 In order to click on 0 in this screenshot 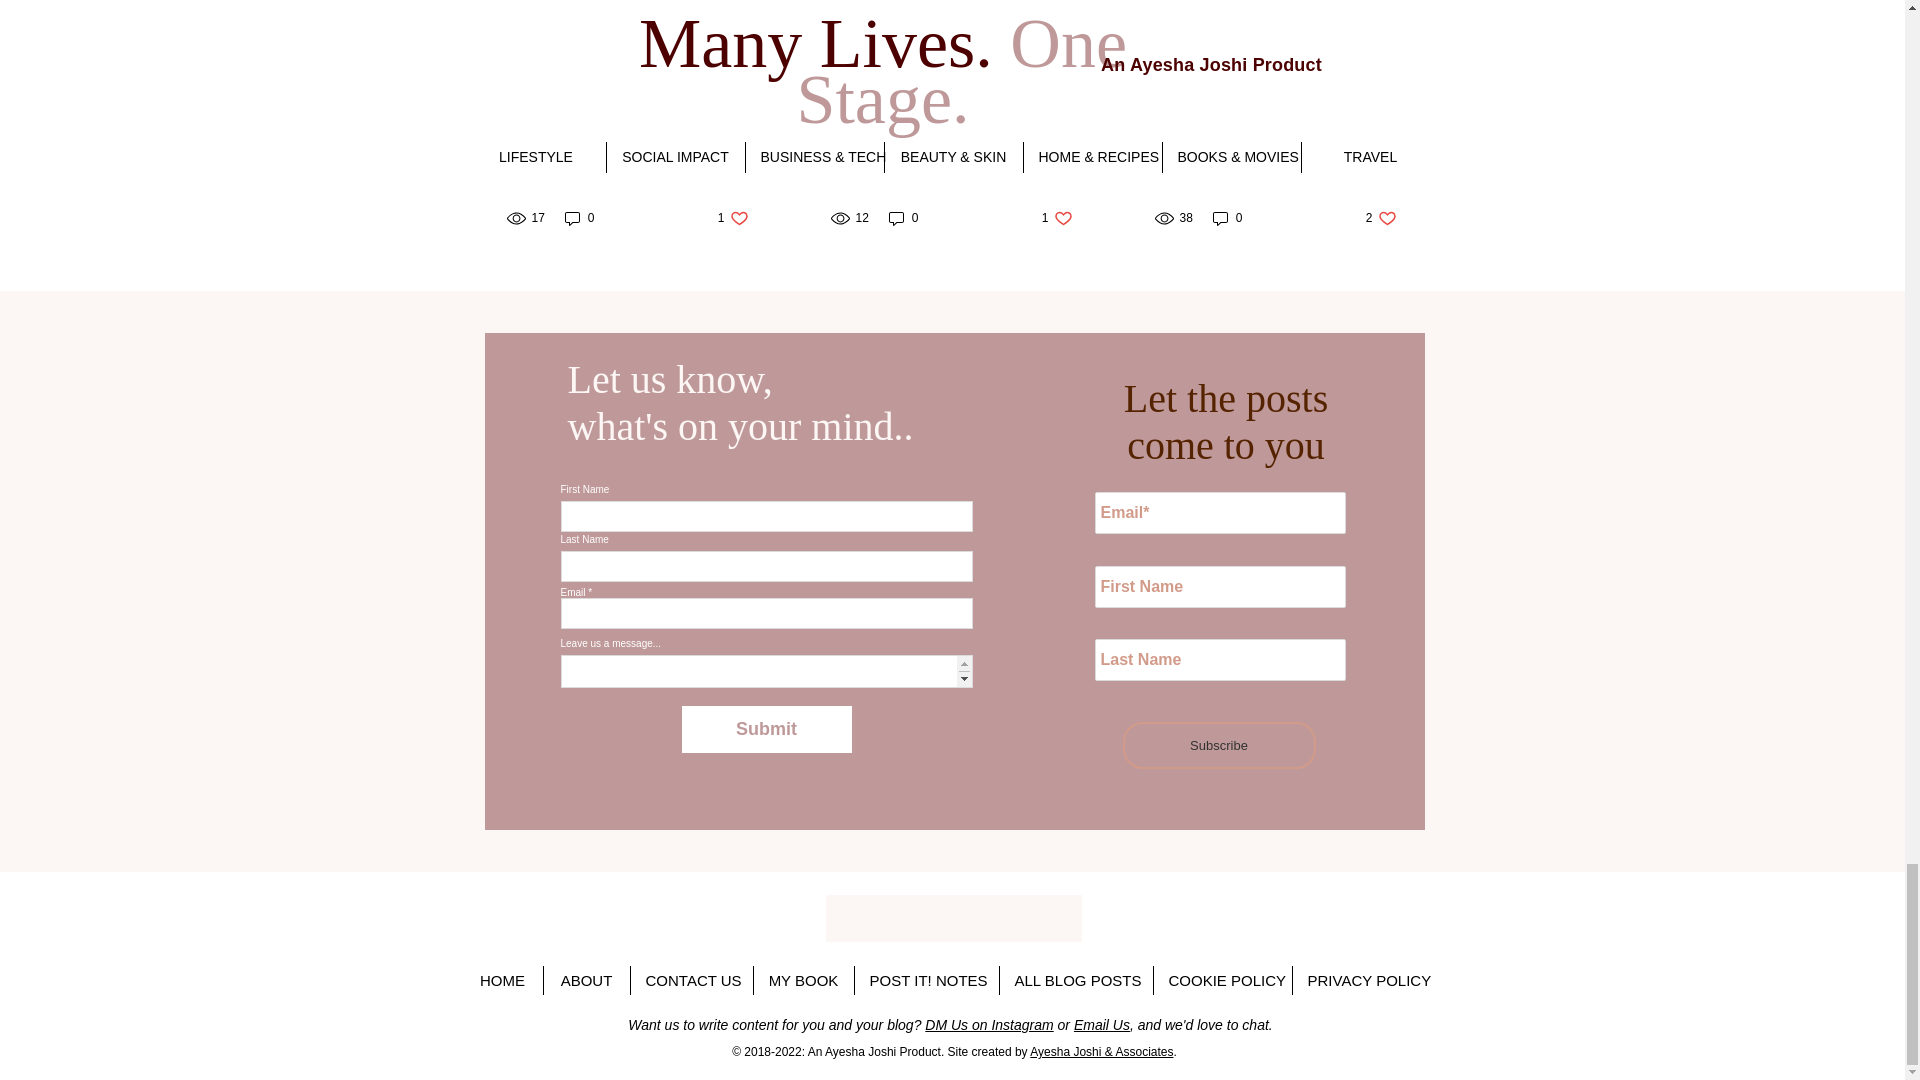, I will do `click(580, 218)`.